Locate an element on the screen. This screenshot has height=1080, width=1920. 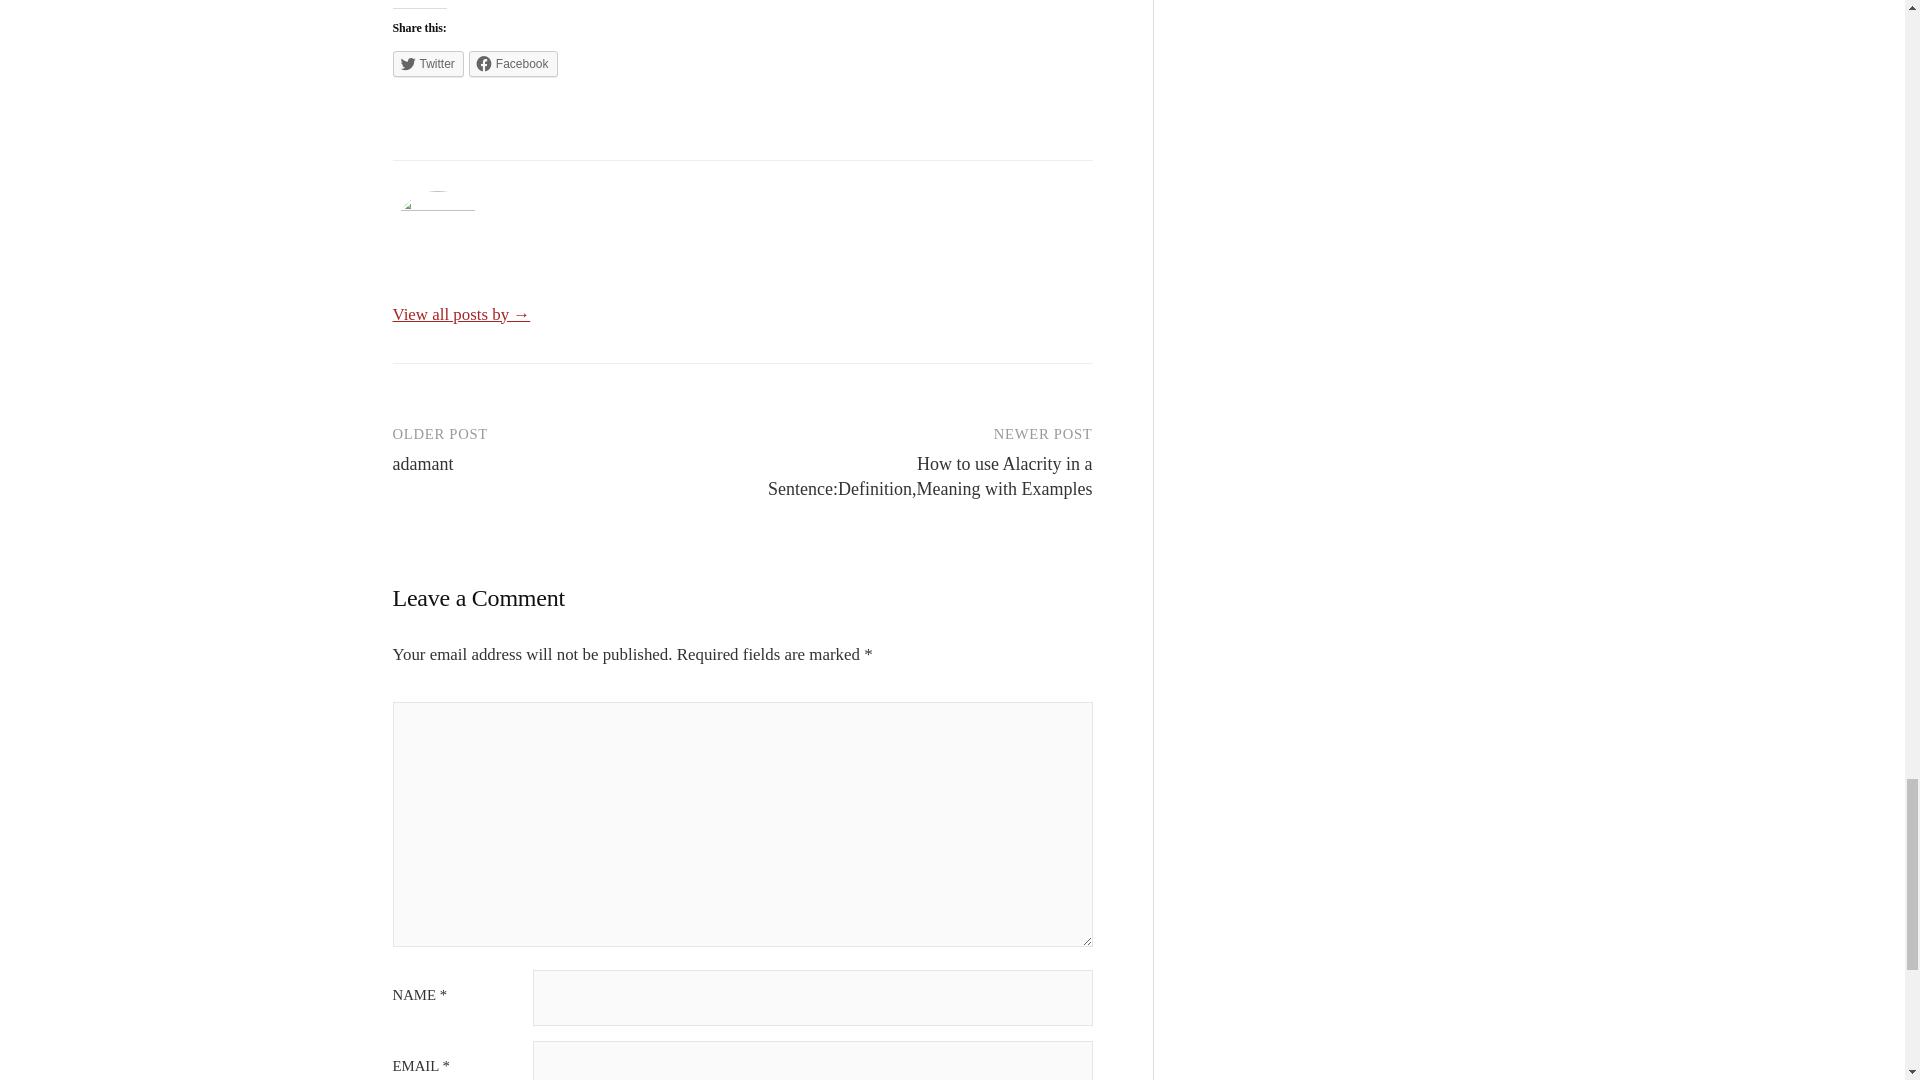
adamant is located at coordinates (422, 464).